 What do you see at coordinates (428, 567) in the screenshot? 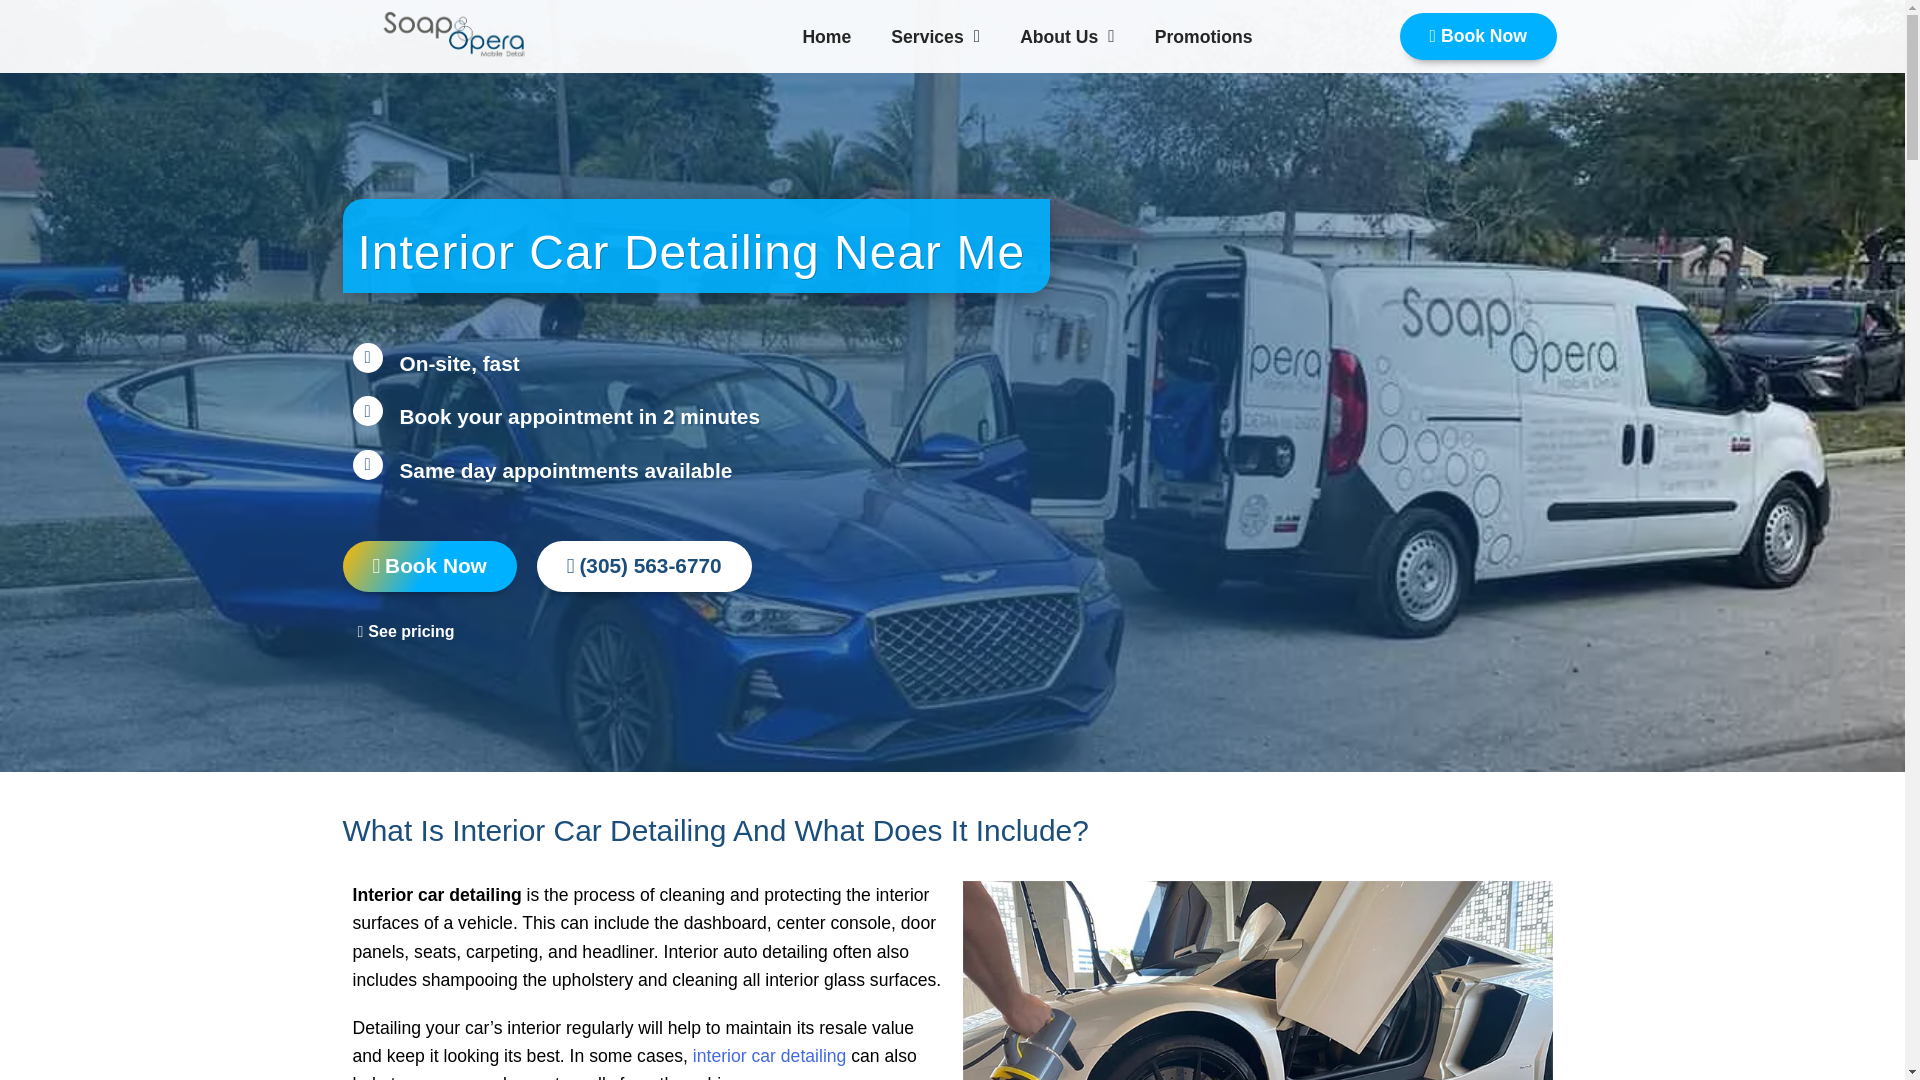
I see `Book Now` at bounding box center [428, 567].